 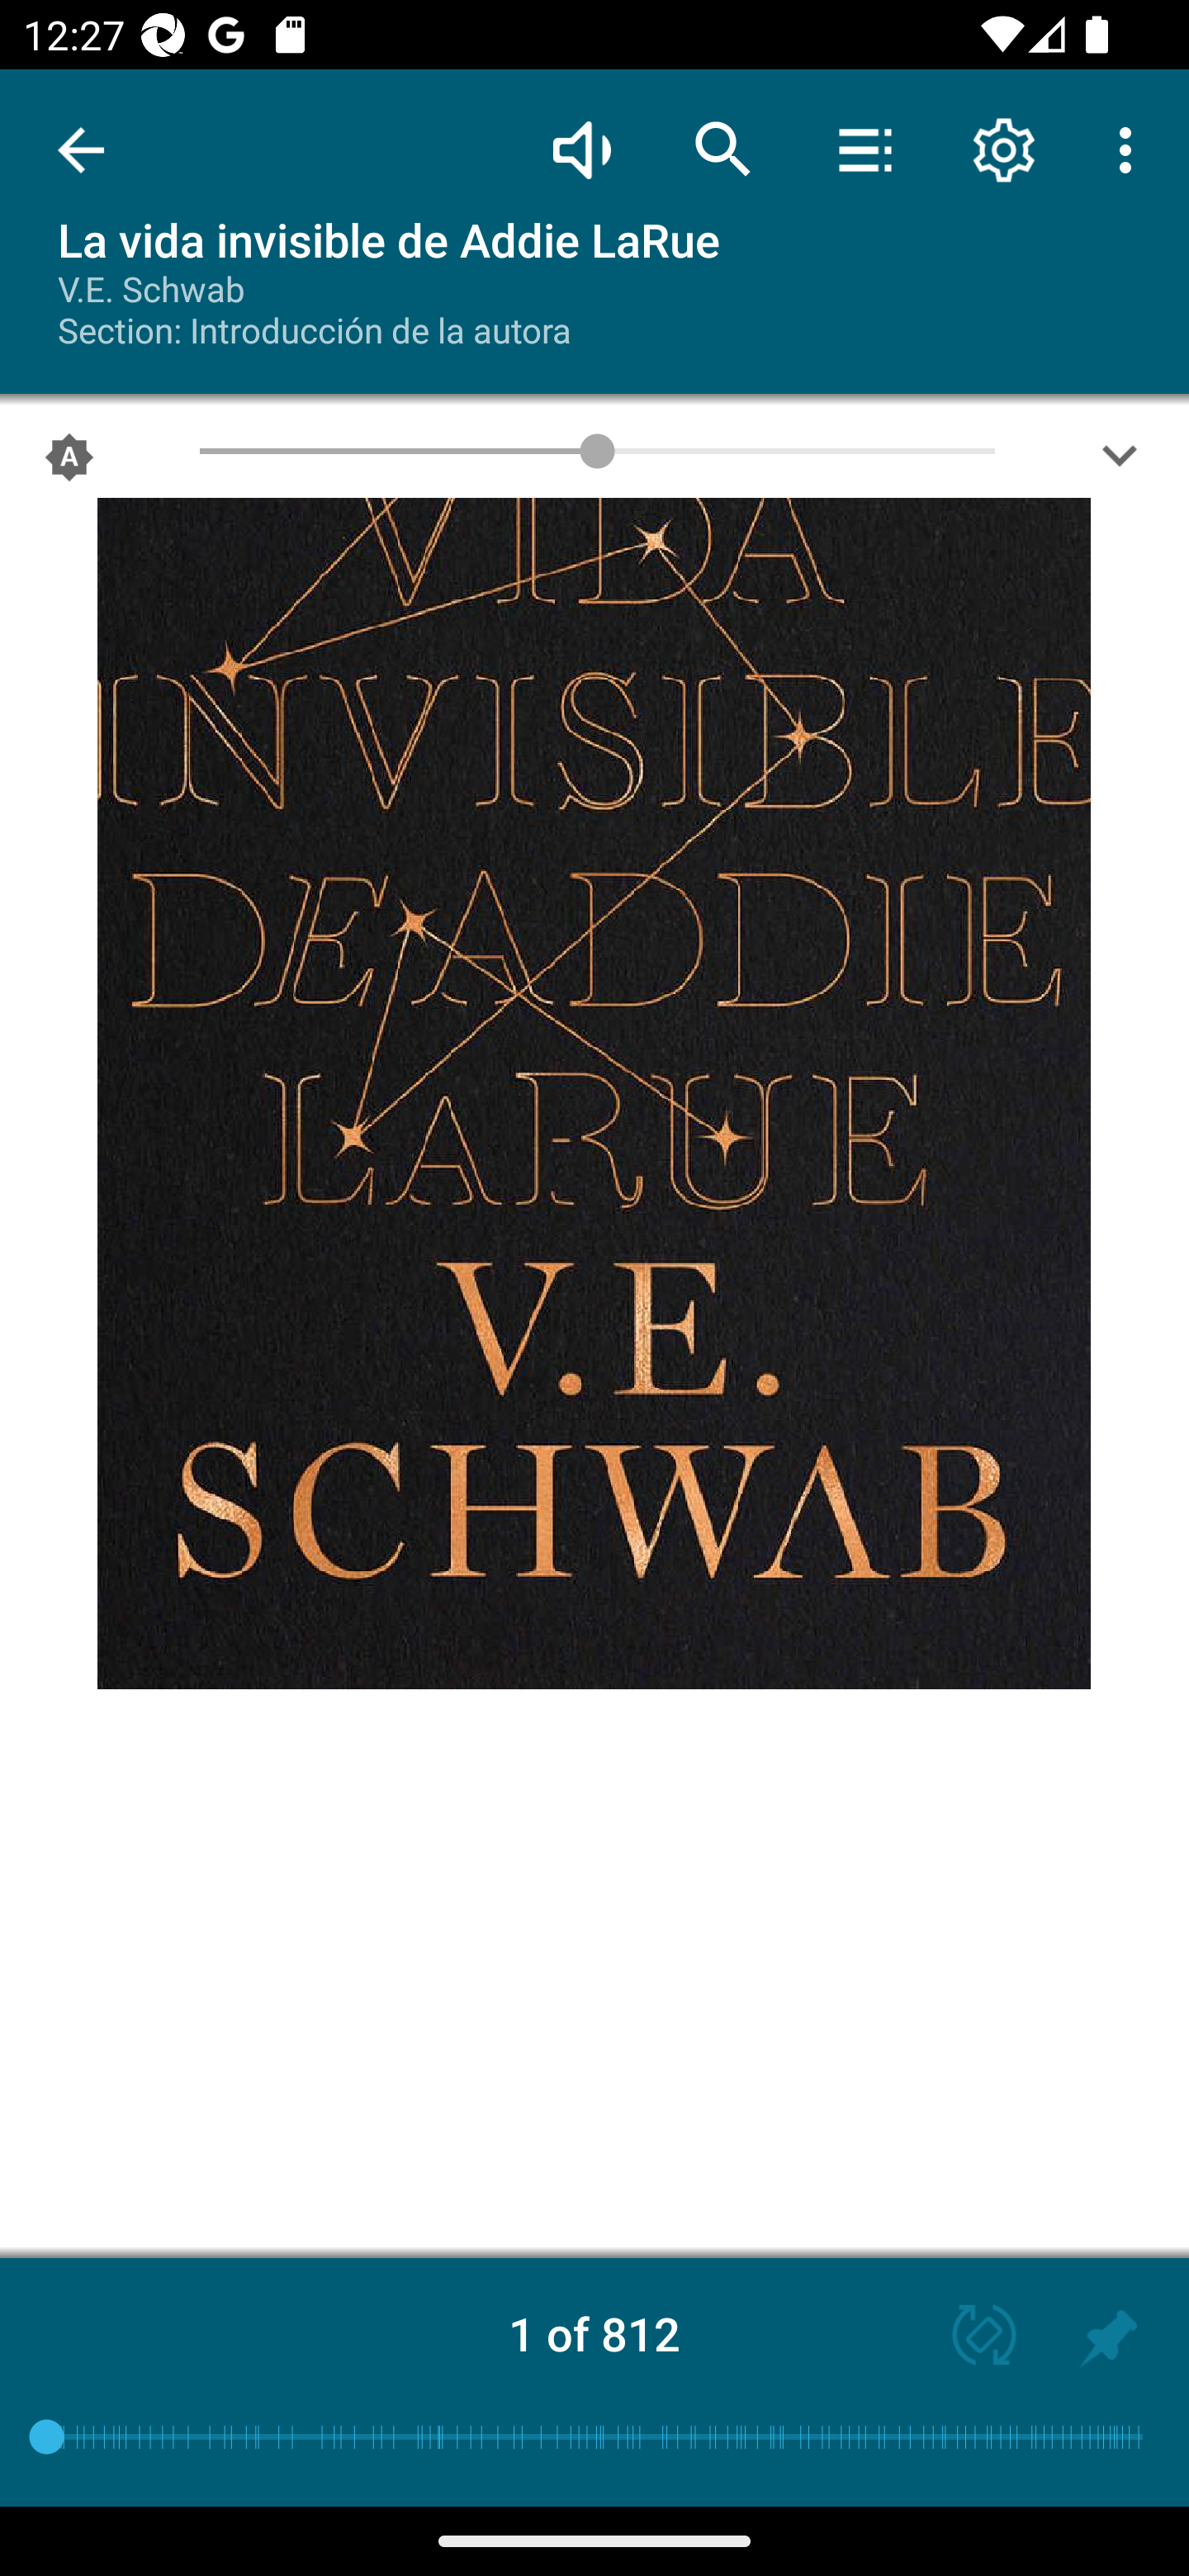 I want to click on More options, so click(x=1131, y=149).